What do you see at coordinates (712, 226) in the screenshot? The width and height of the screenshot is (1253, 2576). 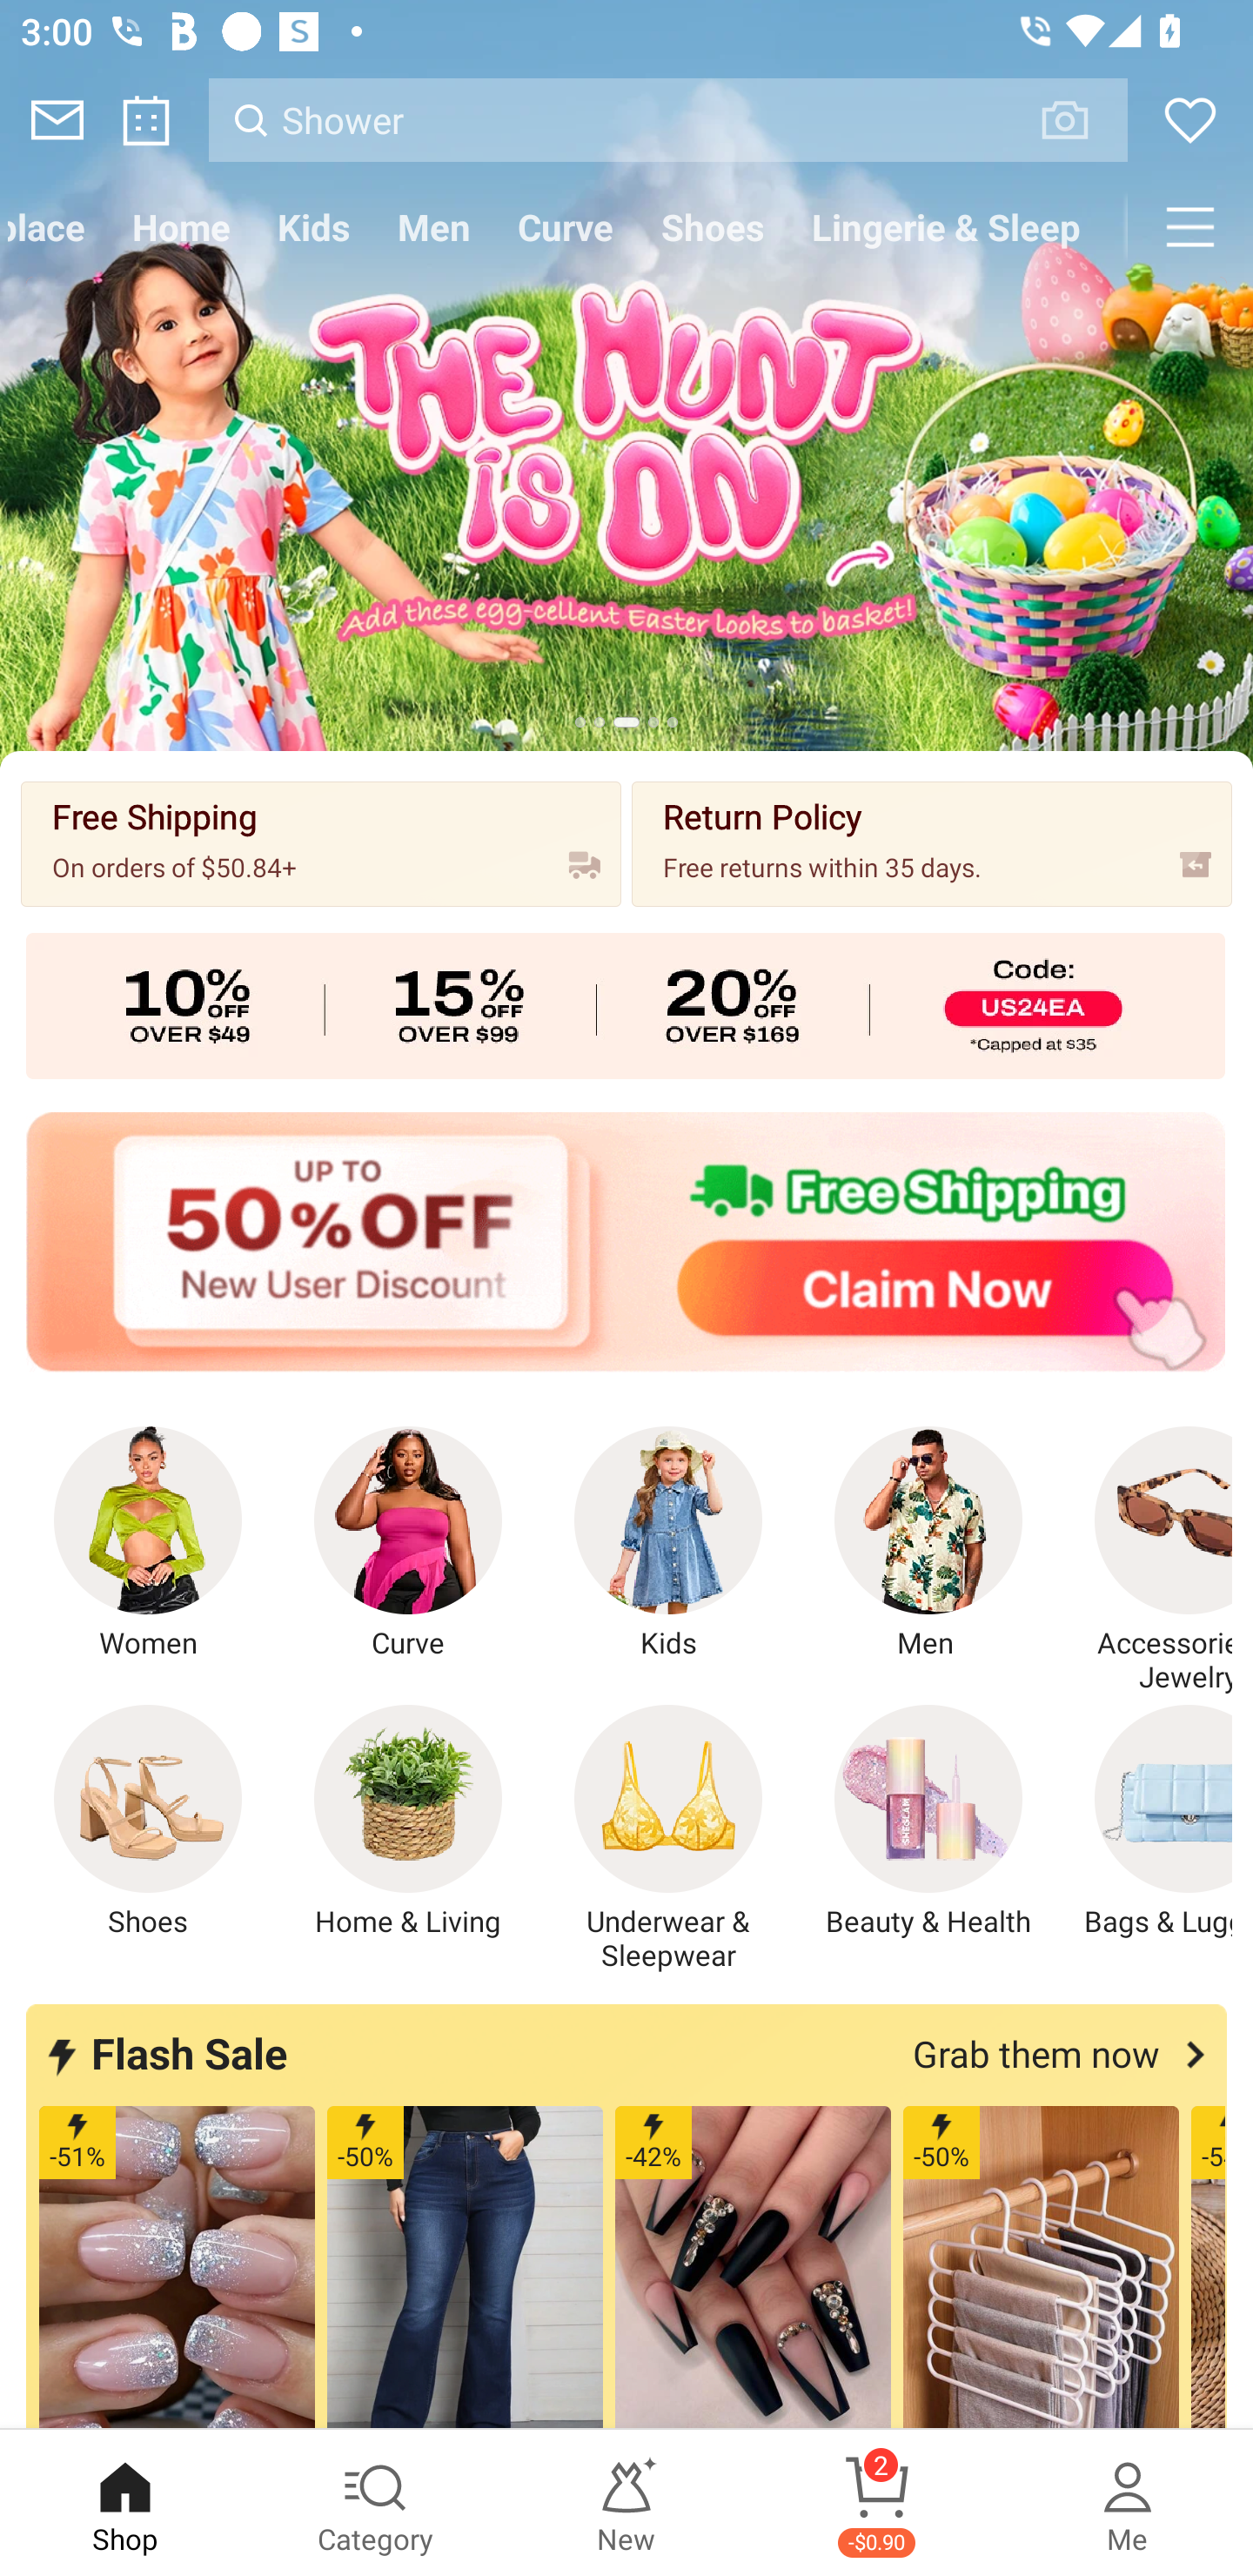 I see `Shoes` at bounding box center [712, 226].